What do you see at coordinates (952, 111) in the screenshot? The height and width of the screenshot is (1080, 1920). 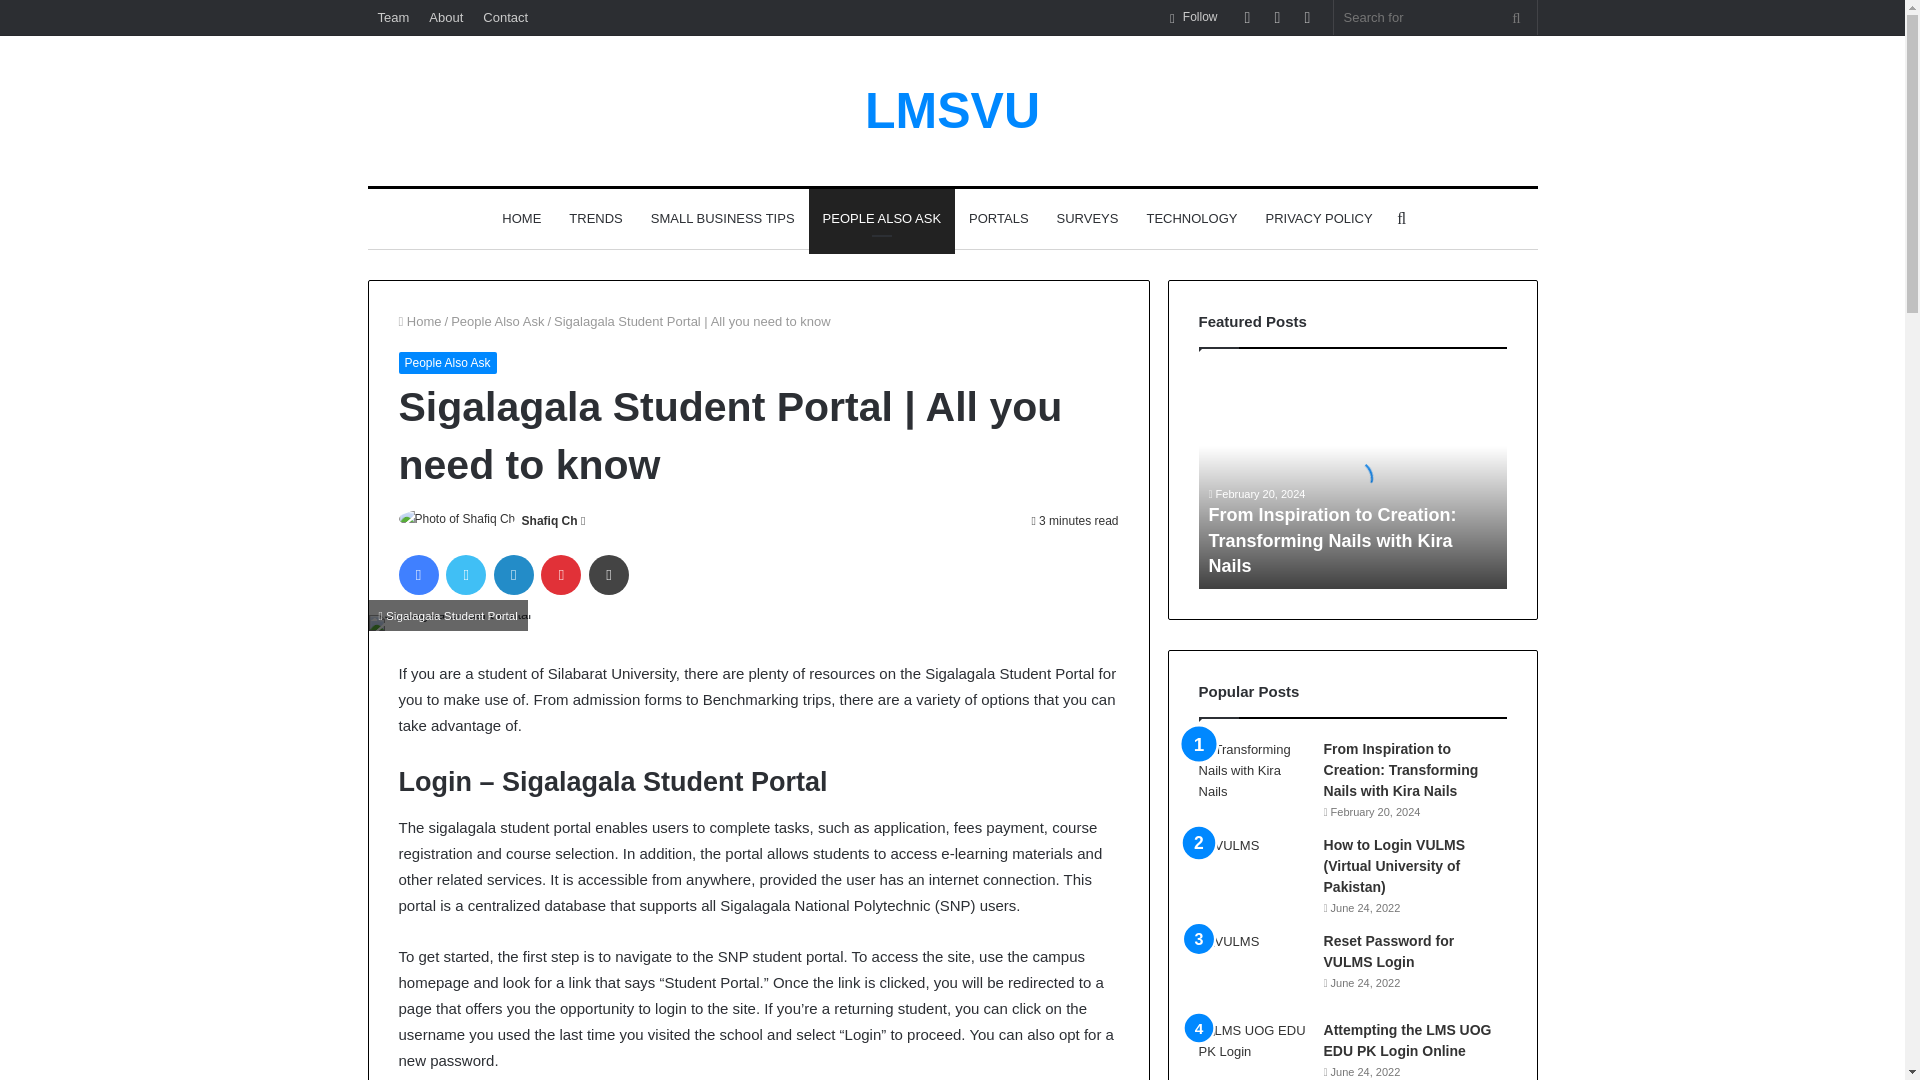 I see `LMSVU` at bounding box center [952, 111].